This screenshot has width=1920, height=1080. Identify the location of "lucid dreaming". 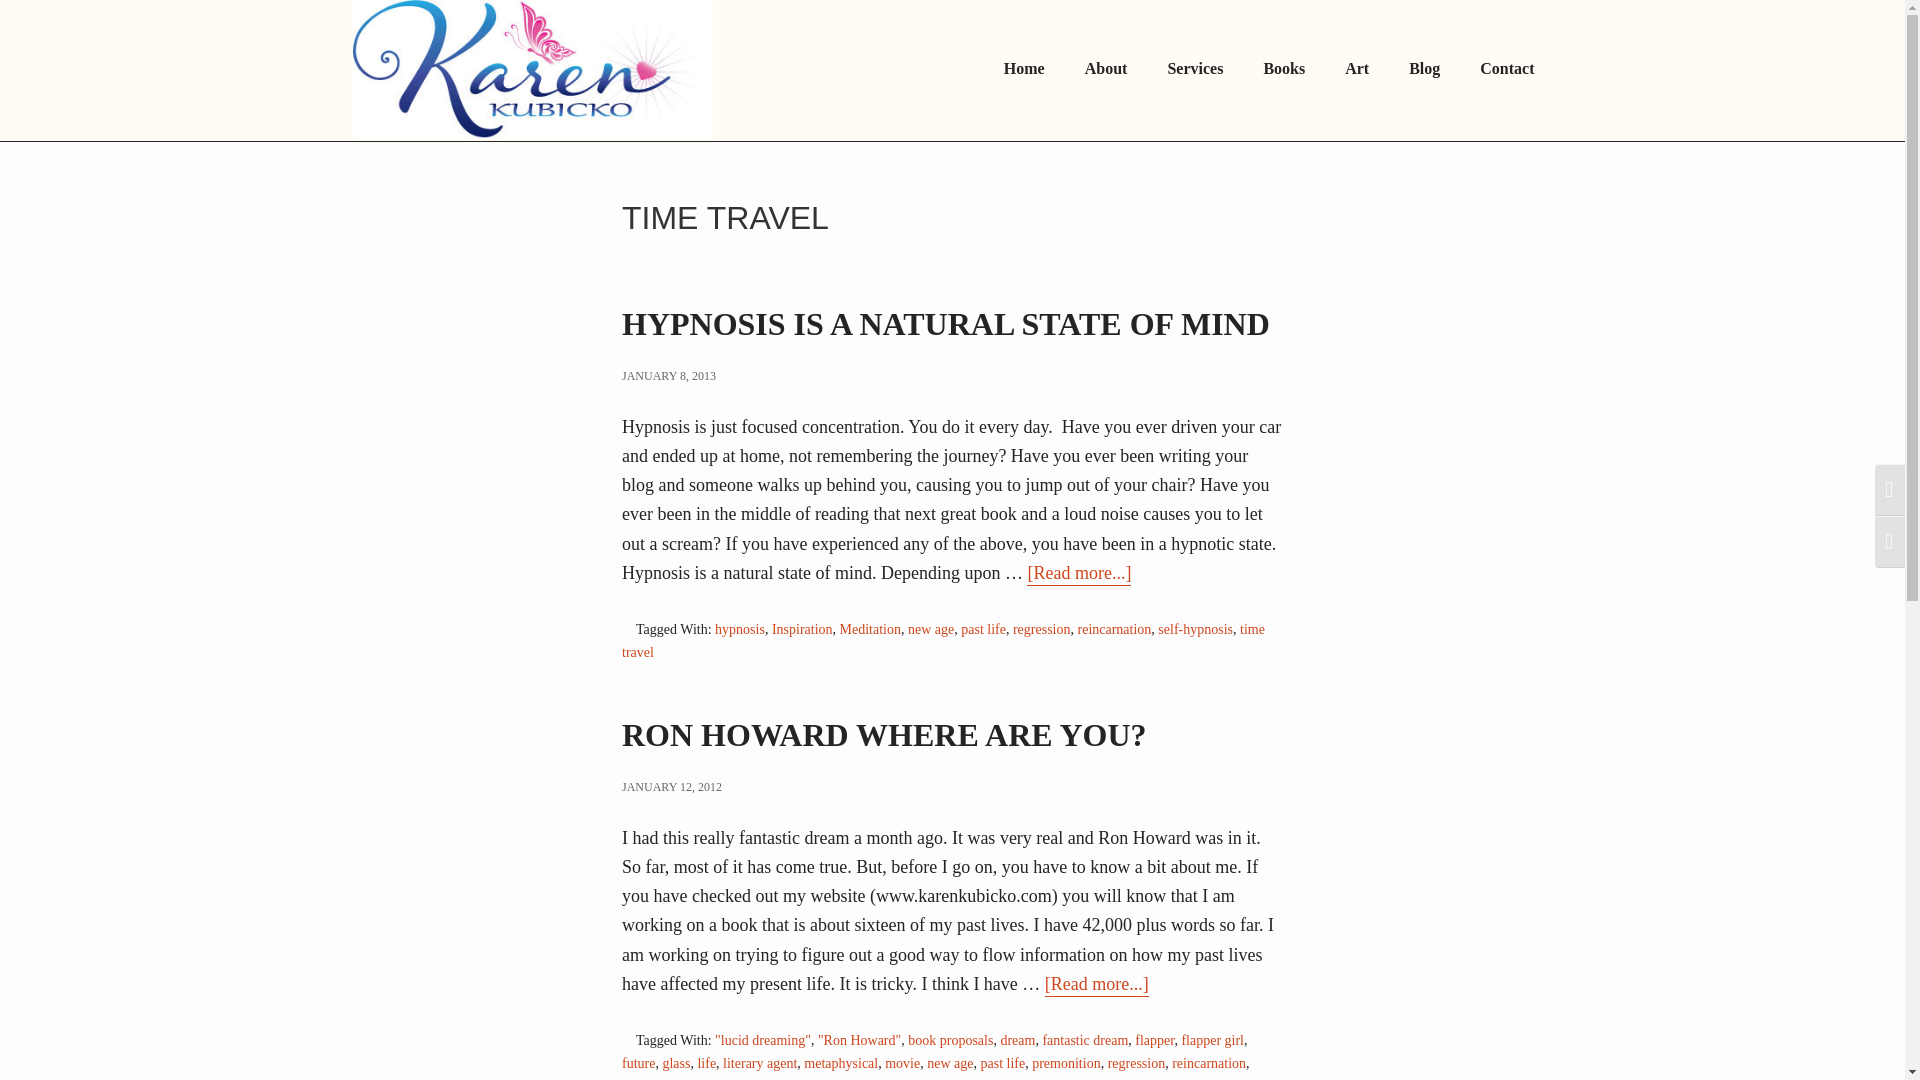
(762, 1041).